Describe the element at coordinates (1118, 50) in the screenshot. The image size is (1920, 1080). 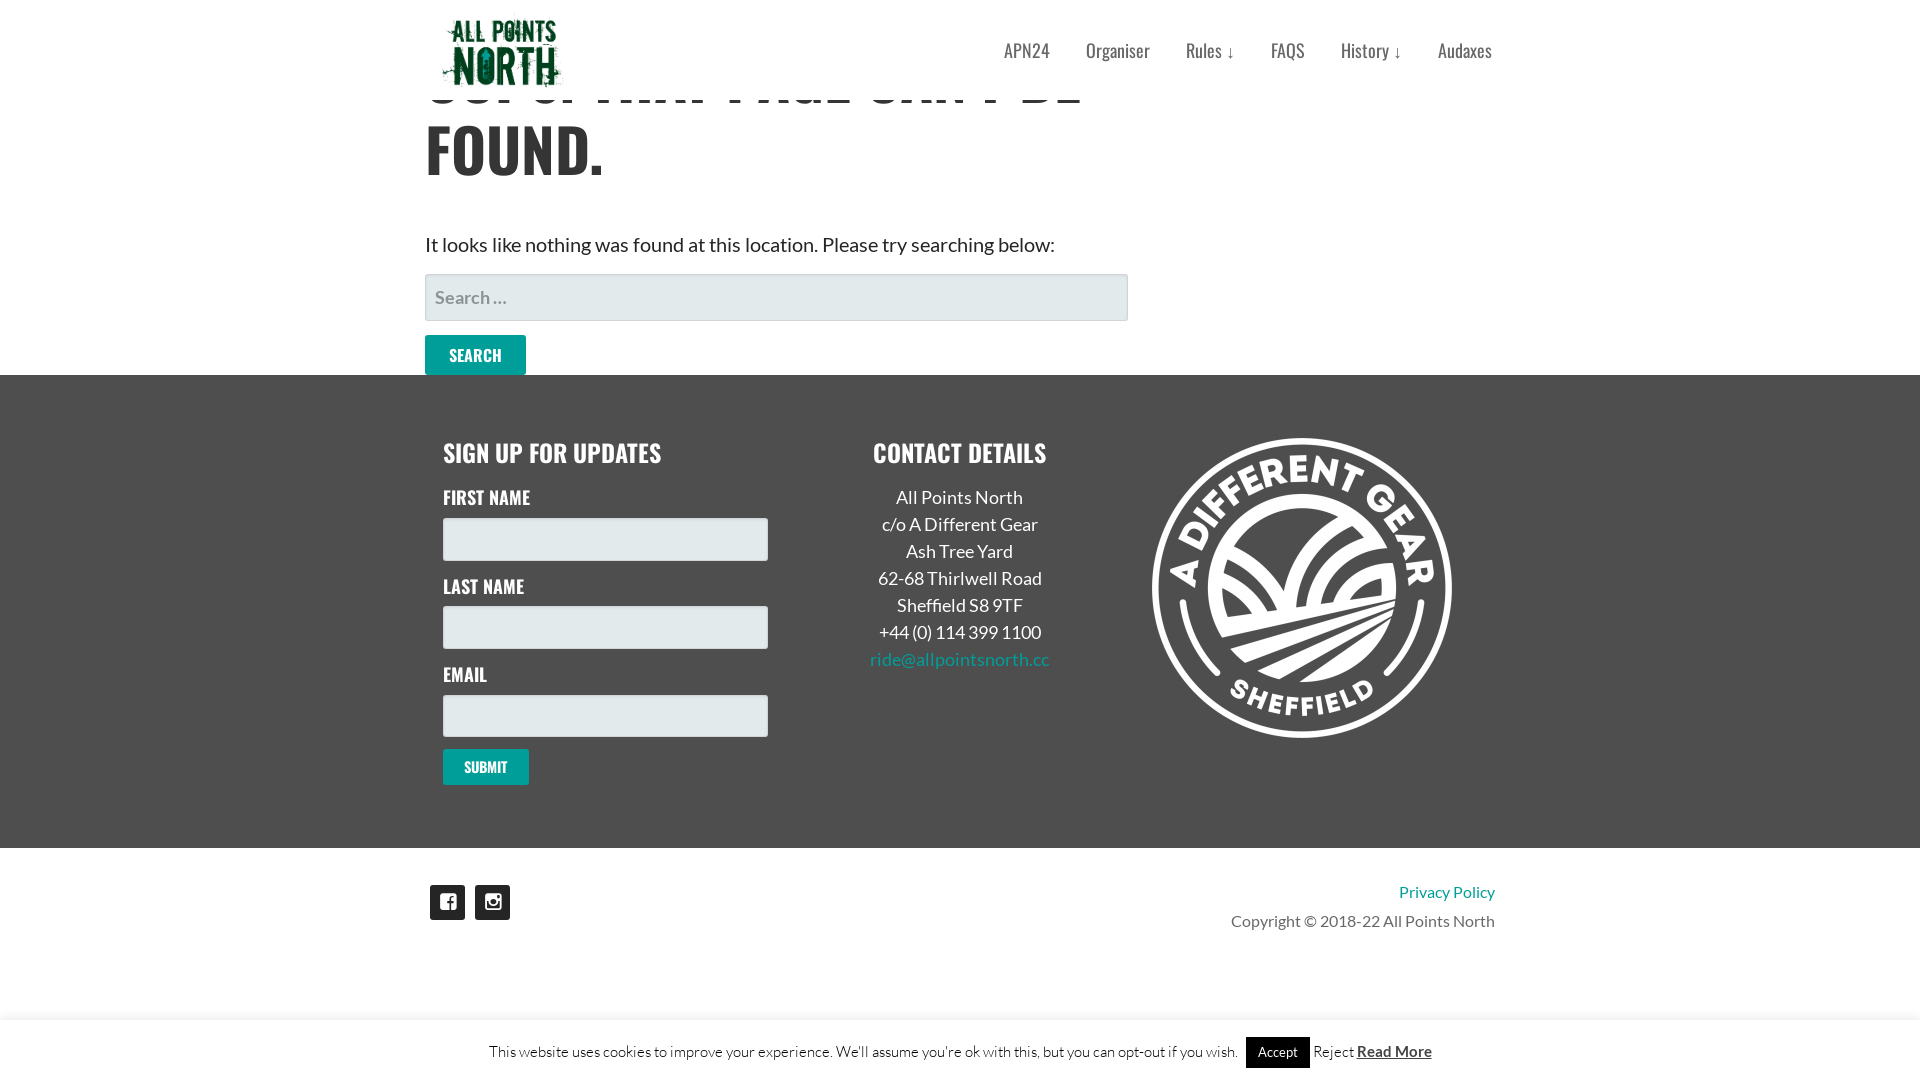
I see `Organiser` at that location.